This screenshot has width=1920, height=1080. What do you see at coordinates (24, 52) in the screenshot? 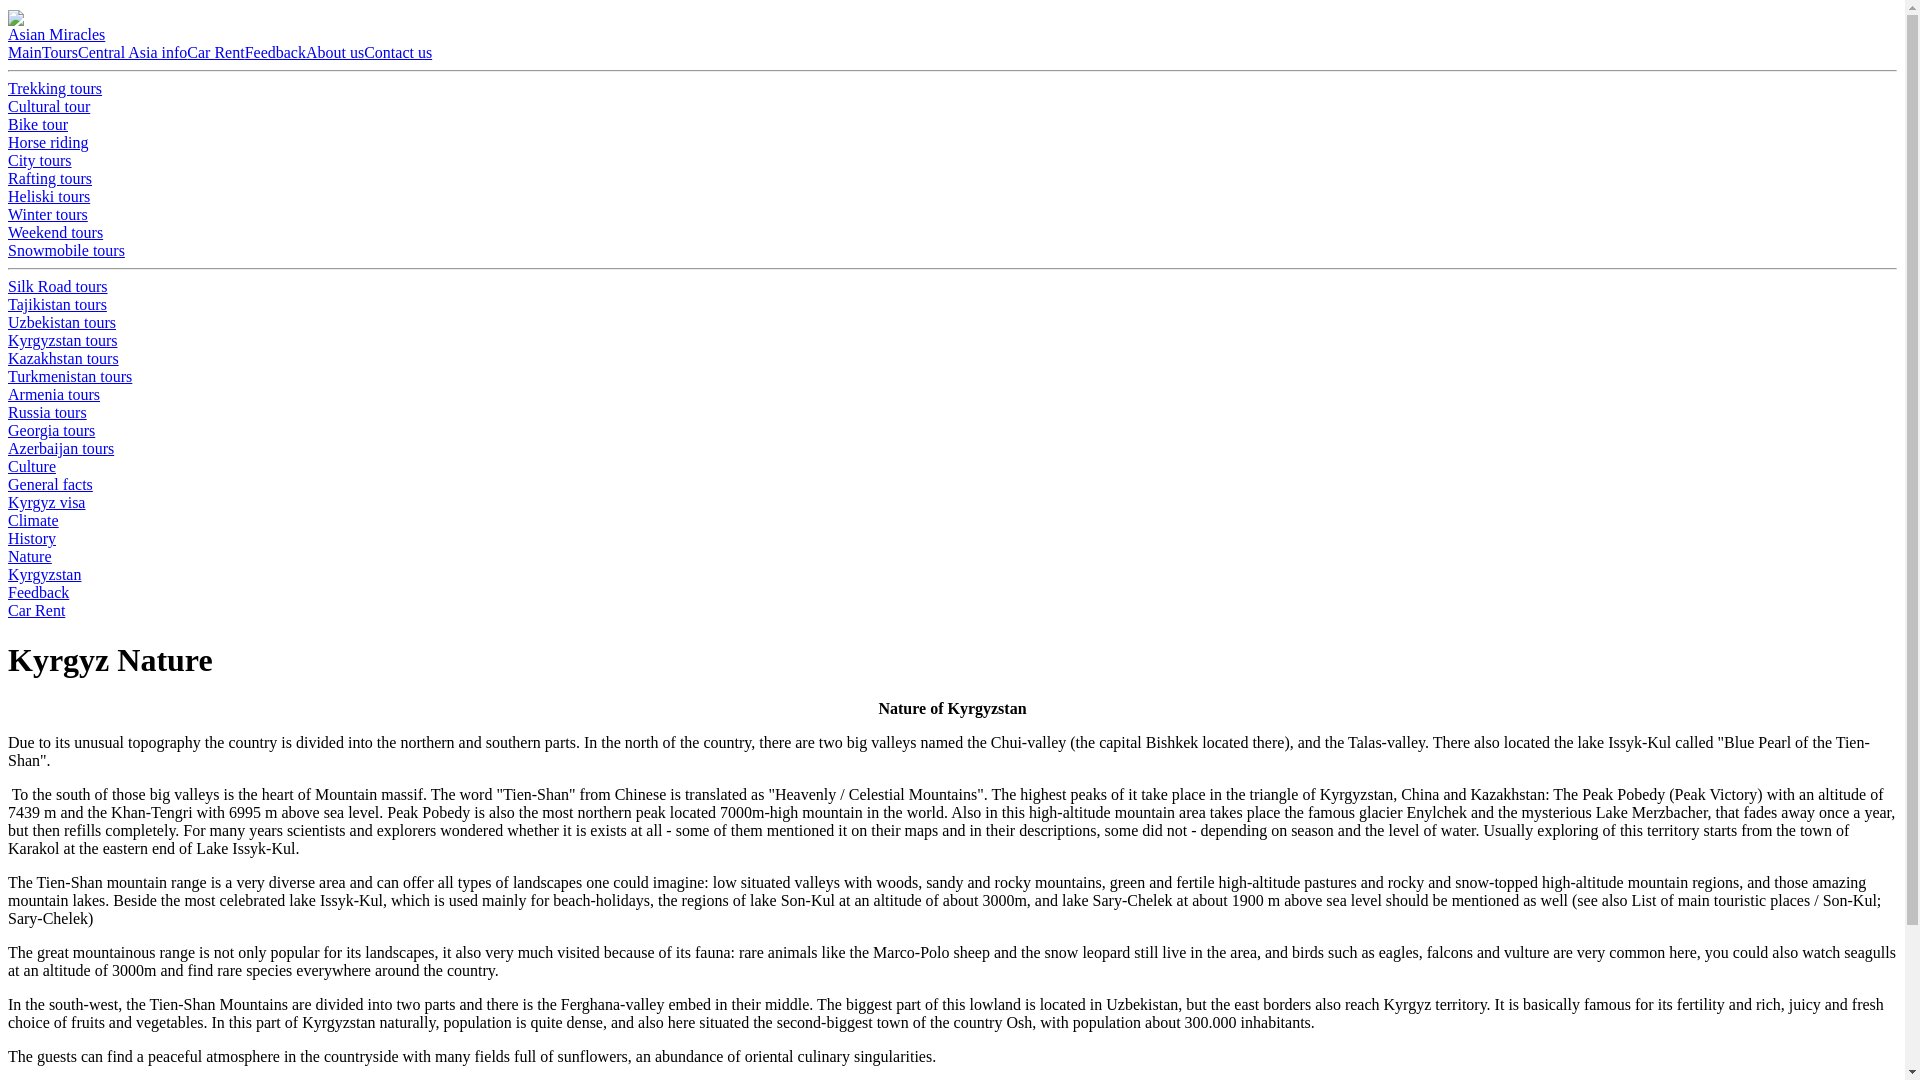
I see `Main` at bounding box center [24, 52].